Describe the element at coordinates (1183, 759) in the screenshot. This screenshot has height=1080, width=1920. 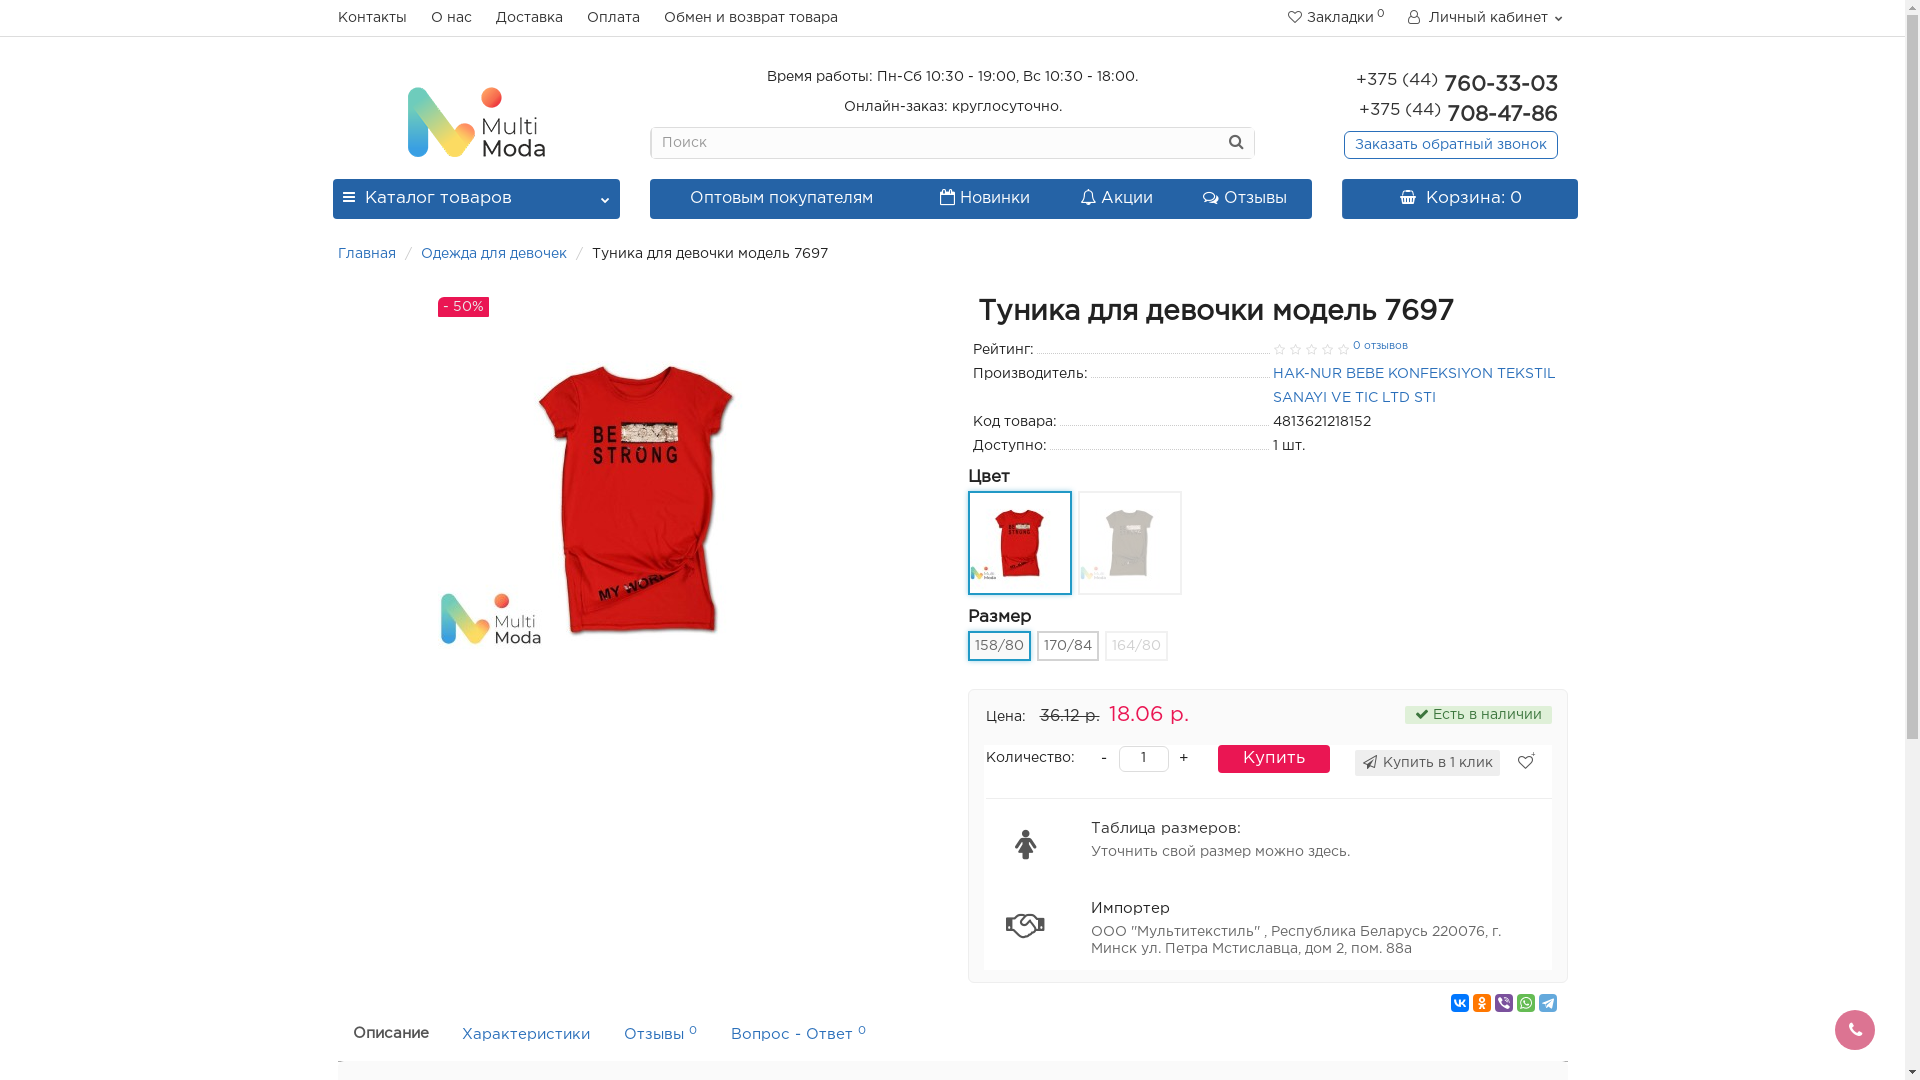
I see `+` at that location.